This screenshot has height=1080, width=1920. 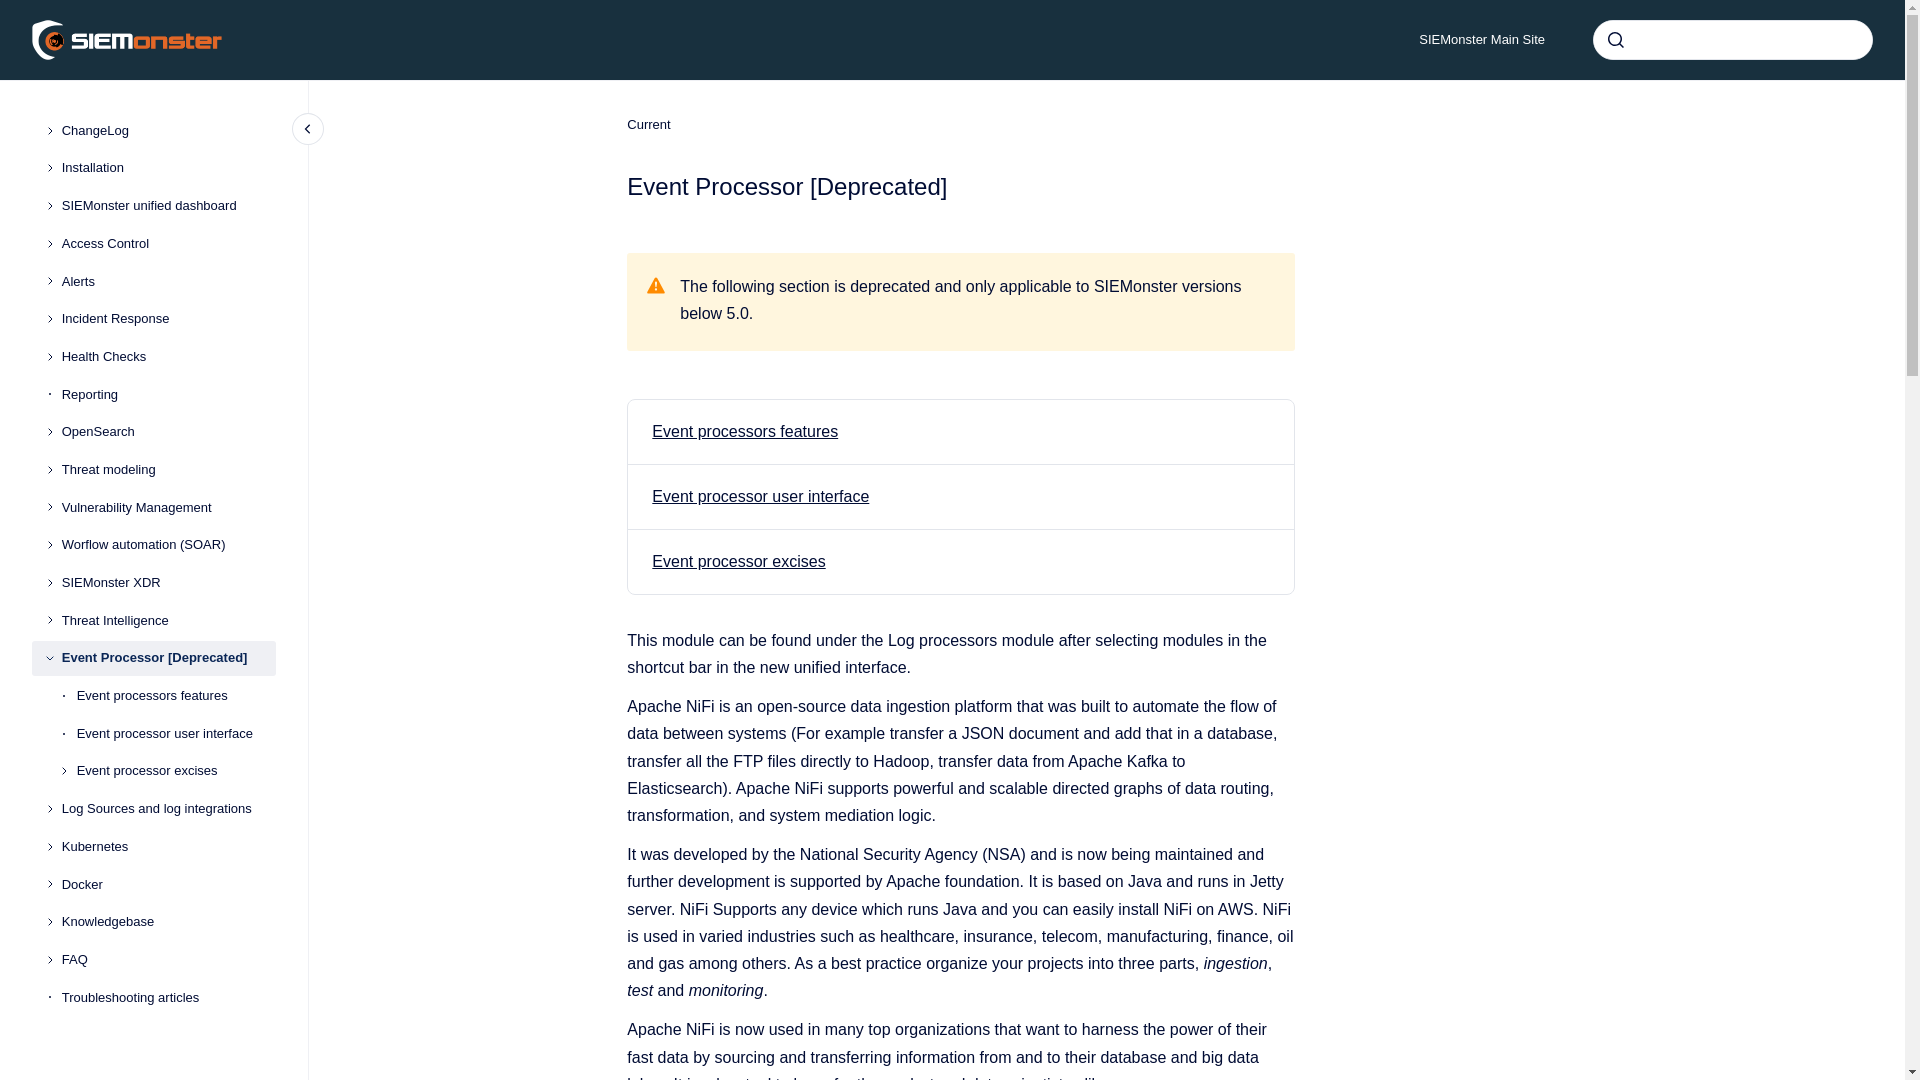 What do you see at coordinates (760, 496) in the screenshot?
I see `Event processor user interface` at bounding box center [760, 496].